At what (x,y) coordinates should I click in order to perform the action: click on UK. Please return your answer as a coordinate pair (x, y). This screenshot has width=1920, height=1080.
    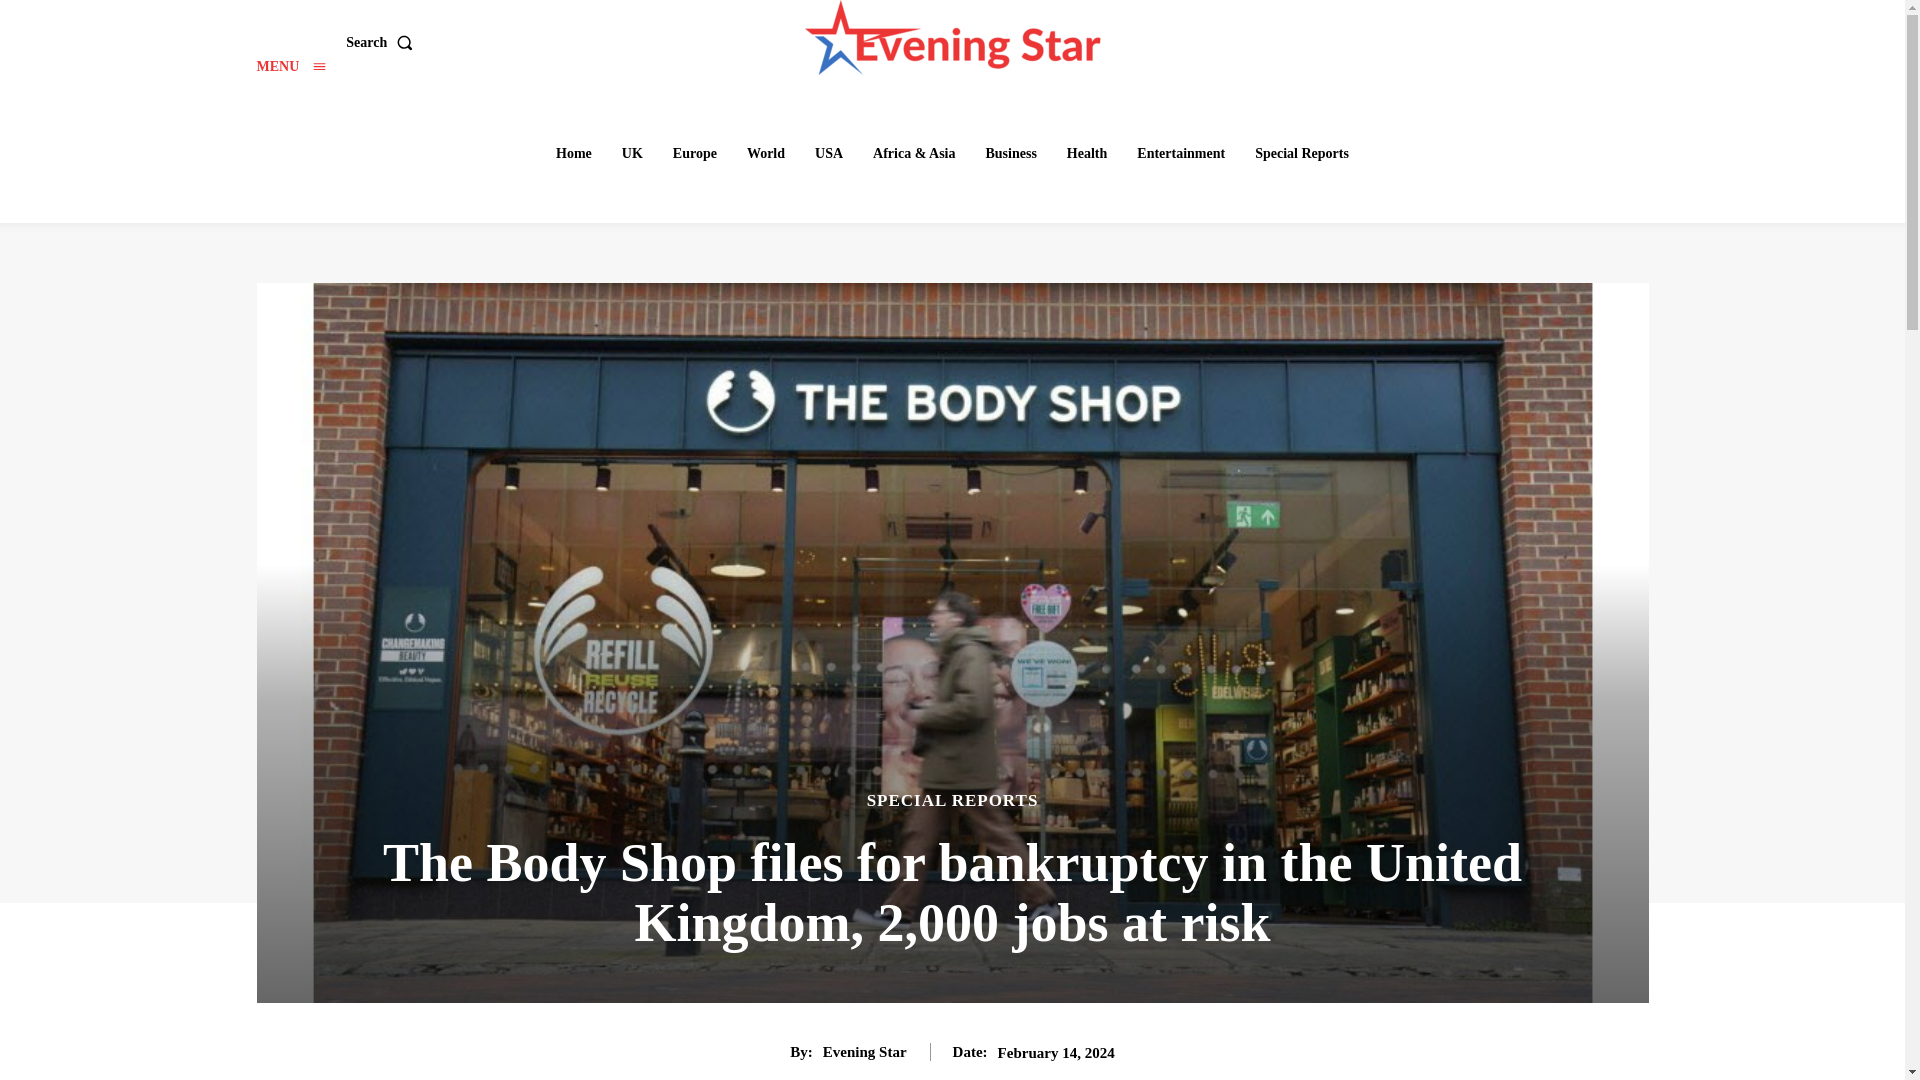
    Looking at the image, I should click on (632, 153).